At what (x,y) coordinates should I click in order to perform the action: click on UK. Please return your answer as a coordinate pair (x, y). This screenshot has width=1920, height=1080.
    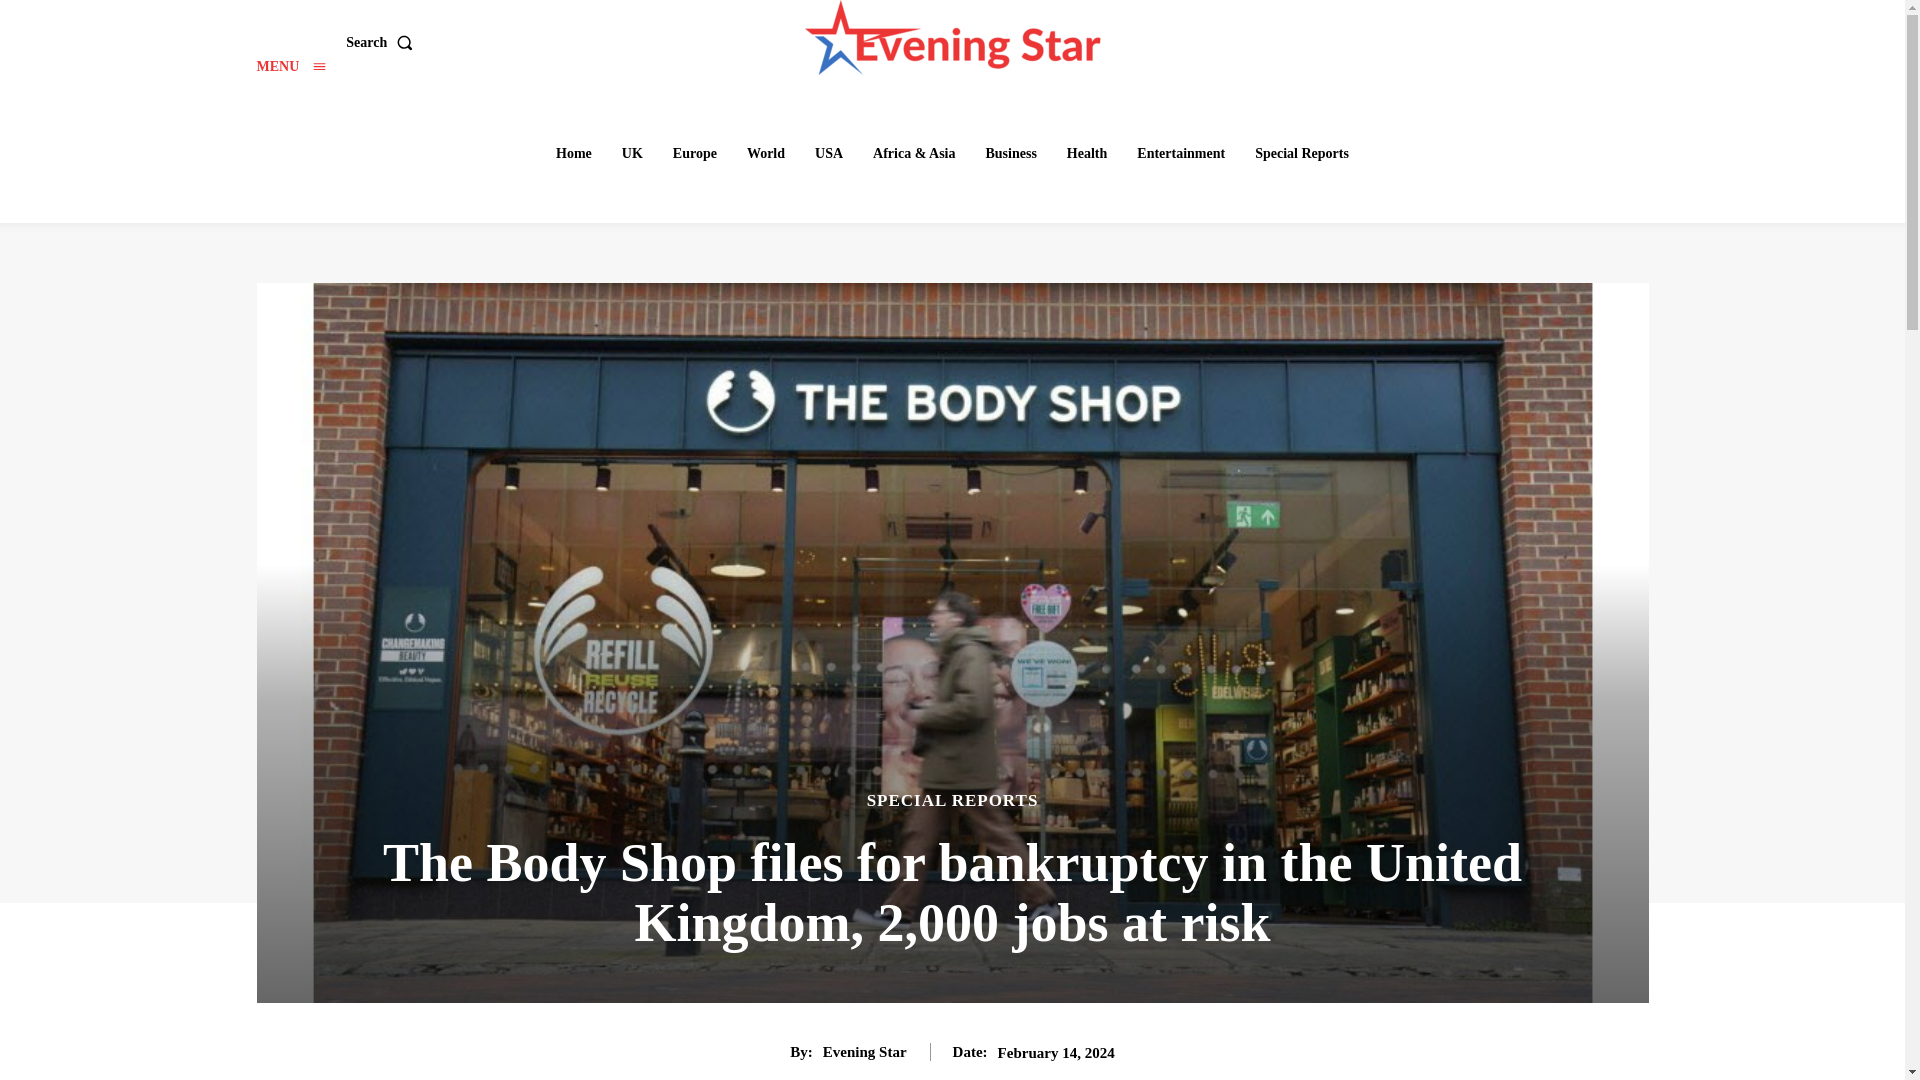
    Looking at the image, I should click on (632, 153).